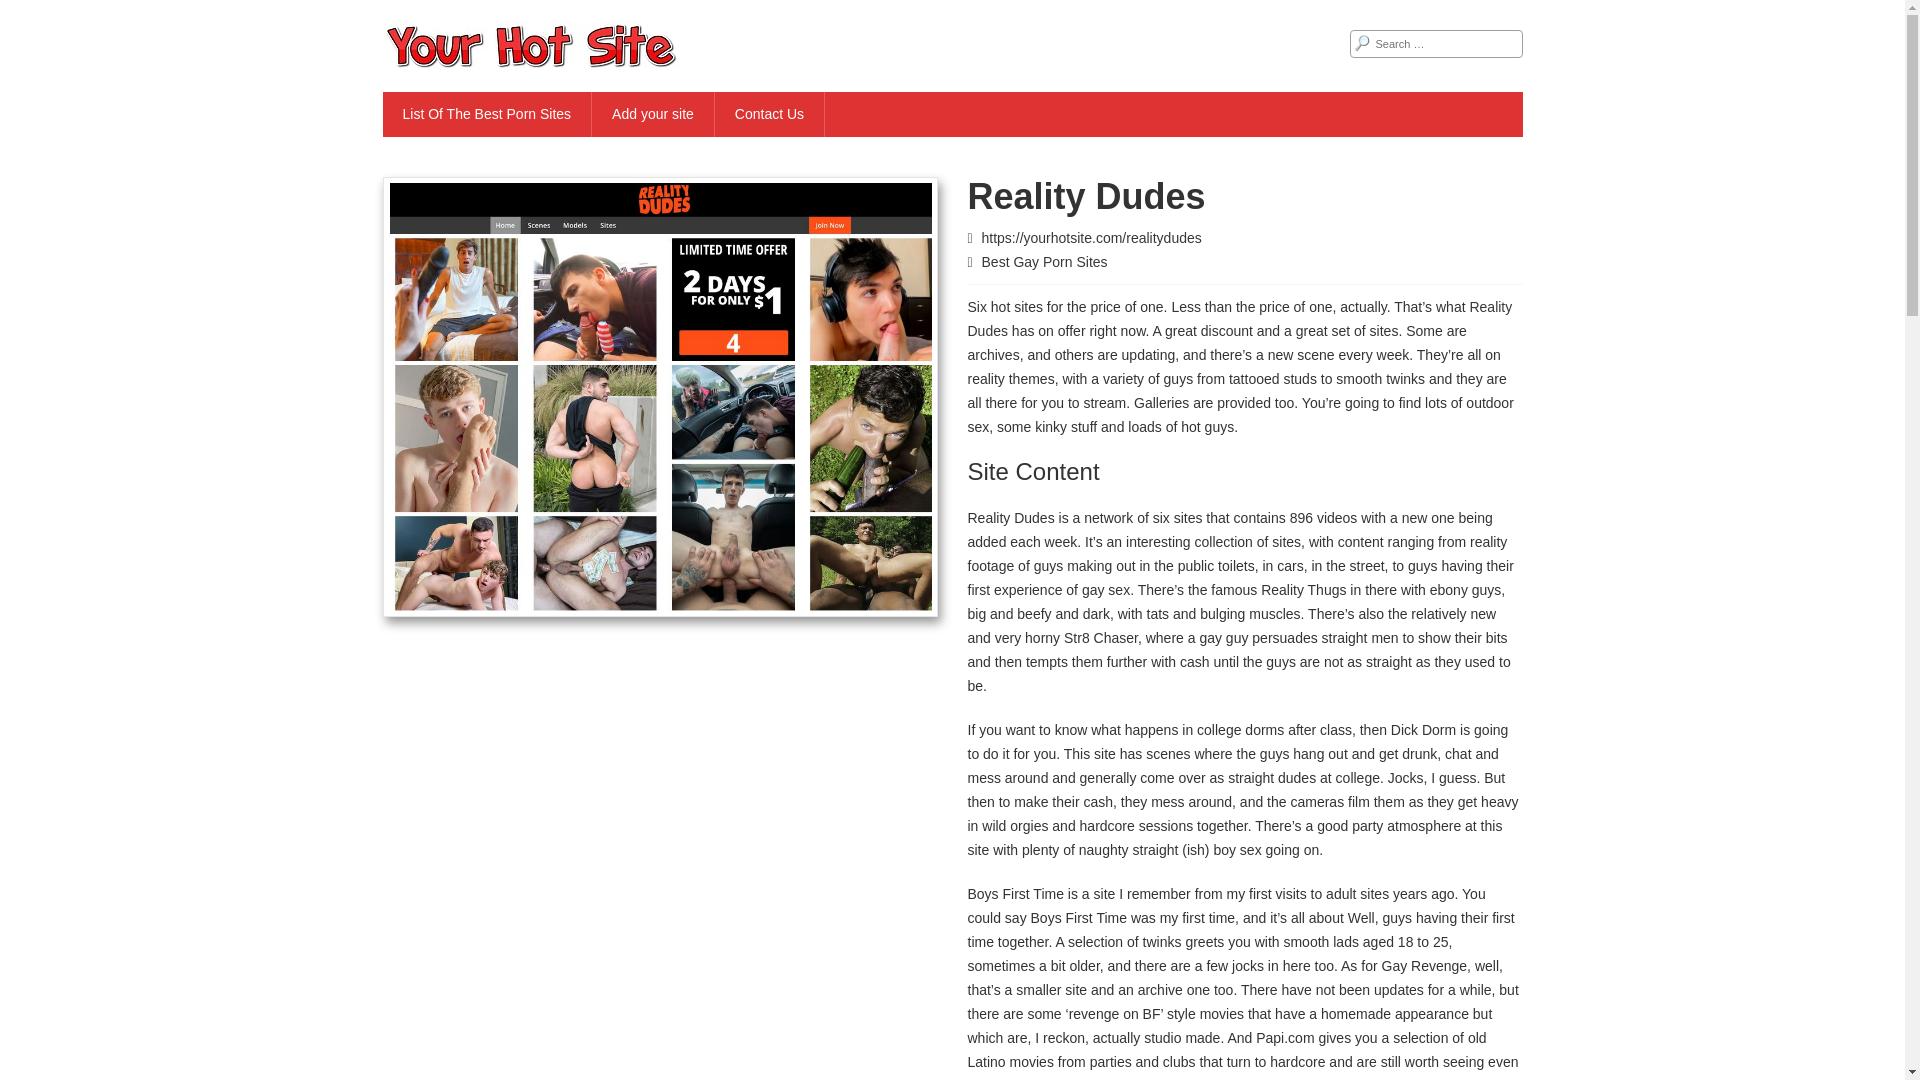 The height and width of the screenshot is (1080, 1920). Describe the element at coordinates (770, 114) in the screenshot. I see `Contact Us` at that location.